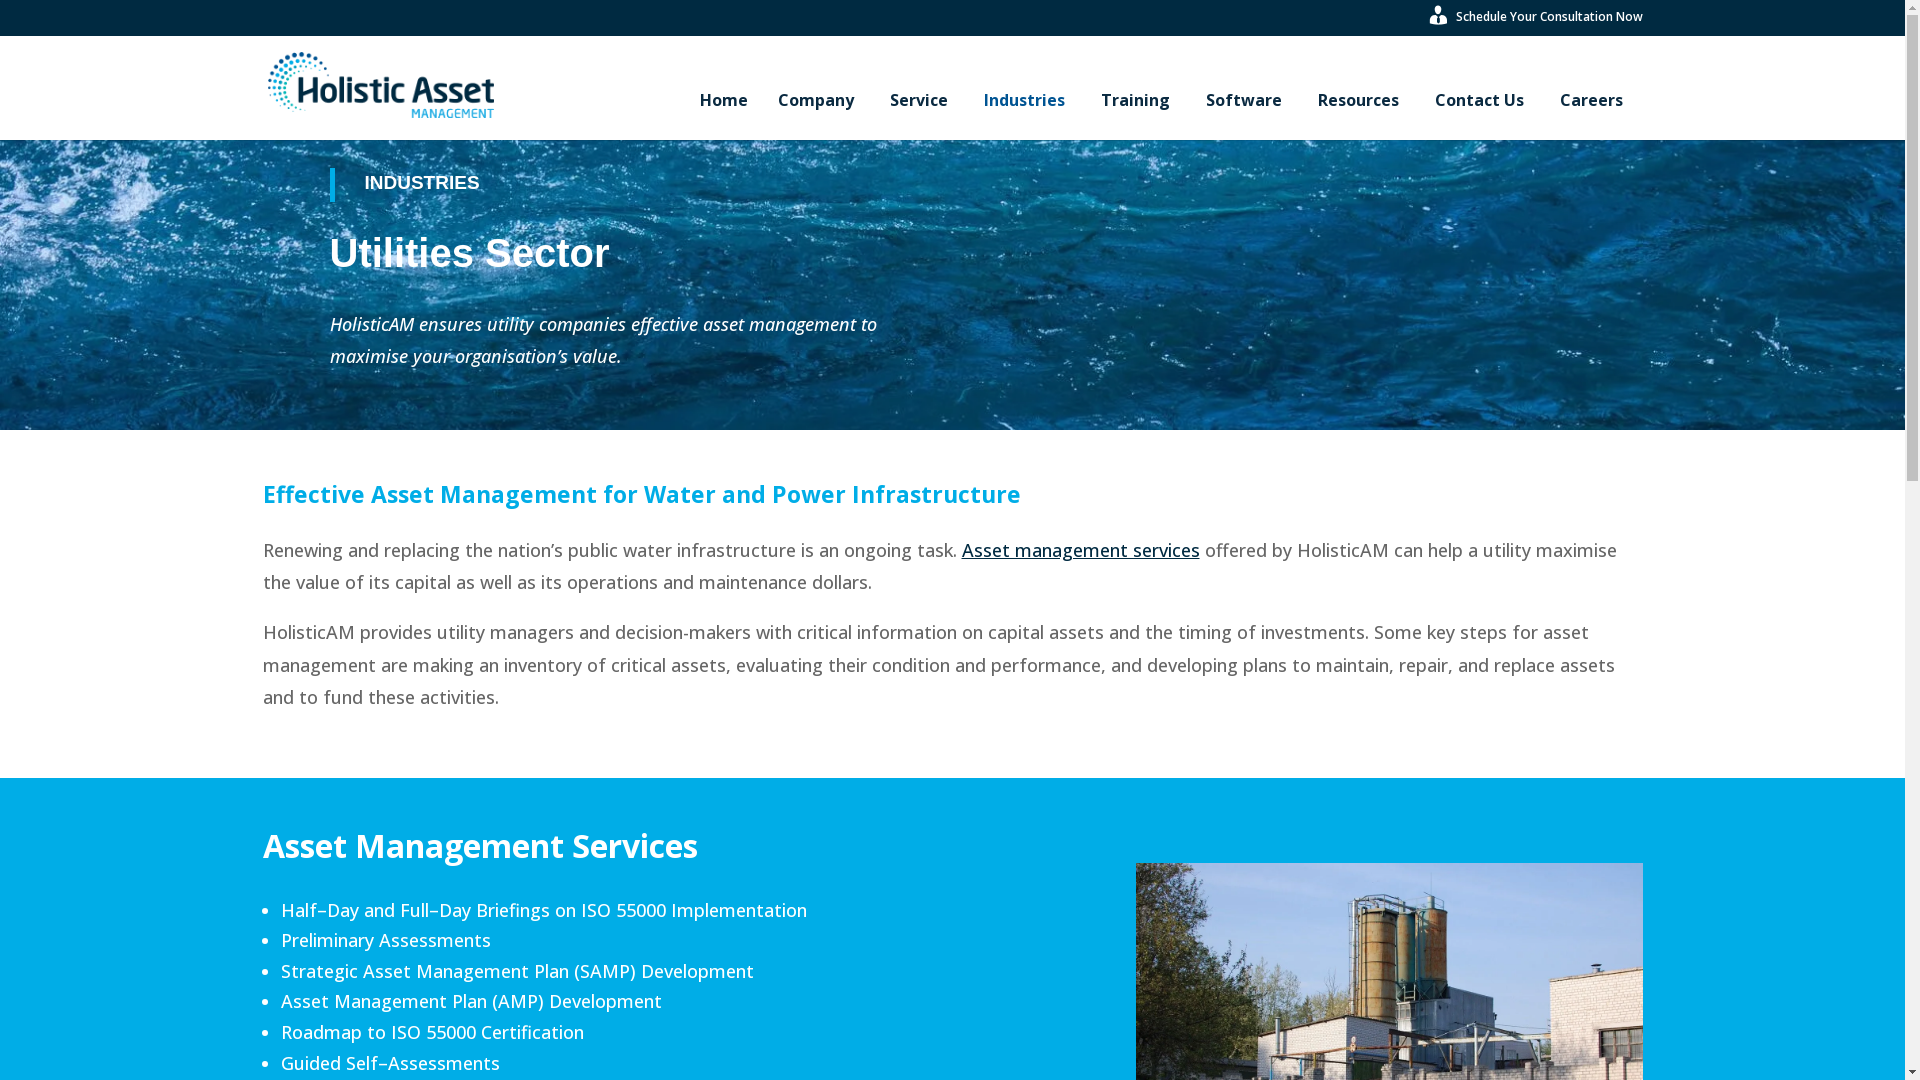  Describe the element at coordinates (1362, 100) in the screenshot. I see `Resources` at that location.